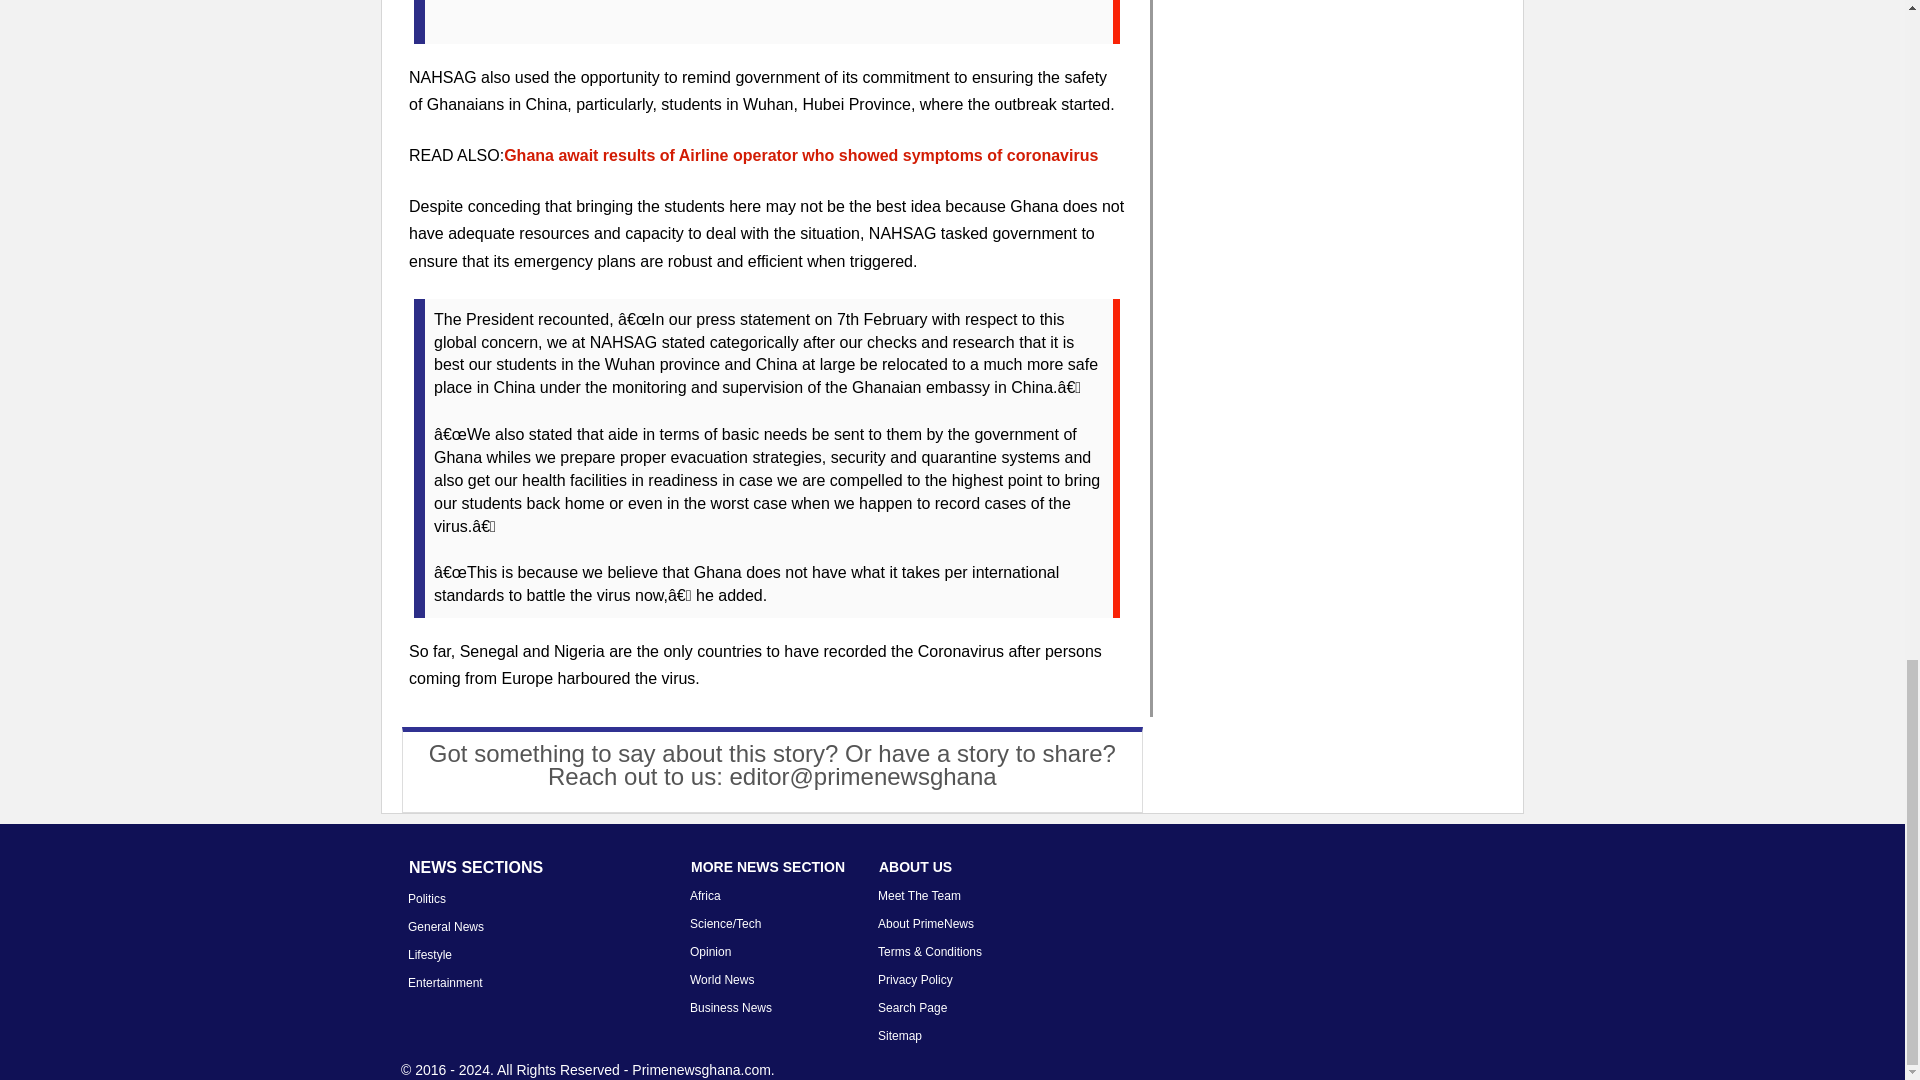 The image size is (1920, 1080). What do you see at coordinates (426, 899) in the screenshot?
I see `Politics` at bounding box center [426, 899].